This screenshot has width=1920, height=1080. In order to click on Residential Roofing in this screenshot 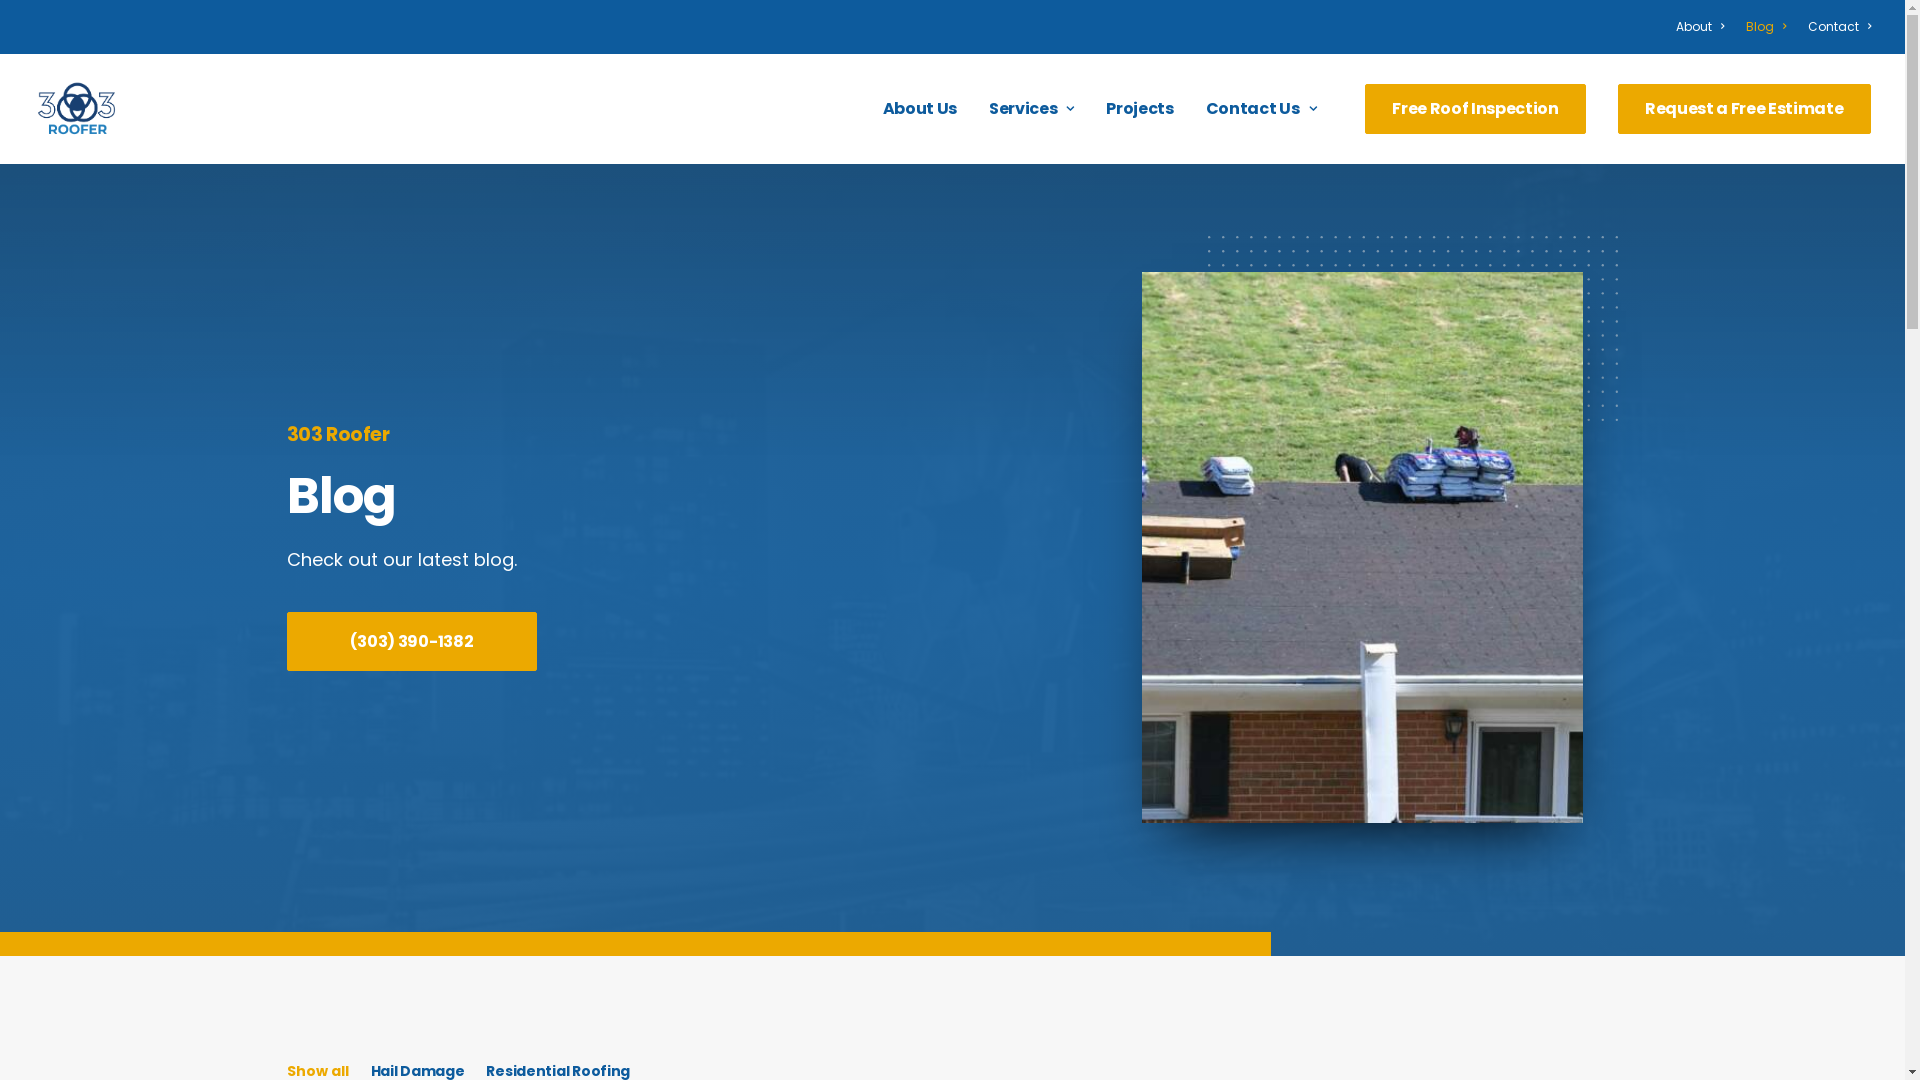, I will do `click(558, 1071)`.